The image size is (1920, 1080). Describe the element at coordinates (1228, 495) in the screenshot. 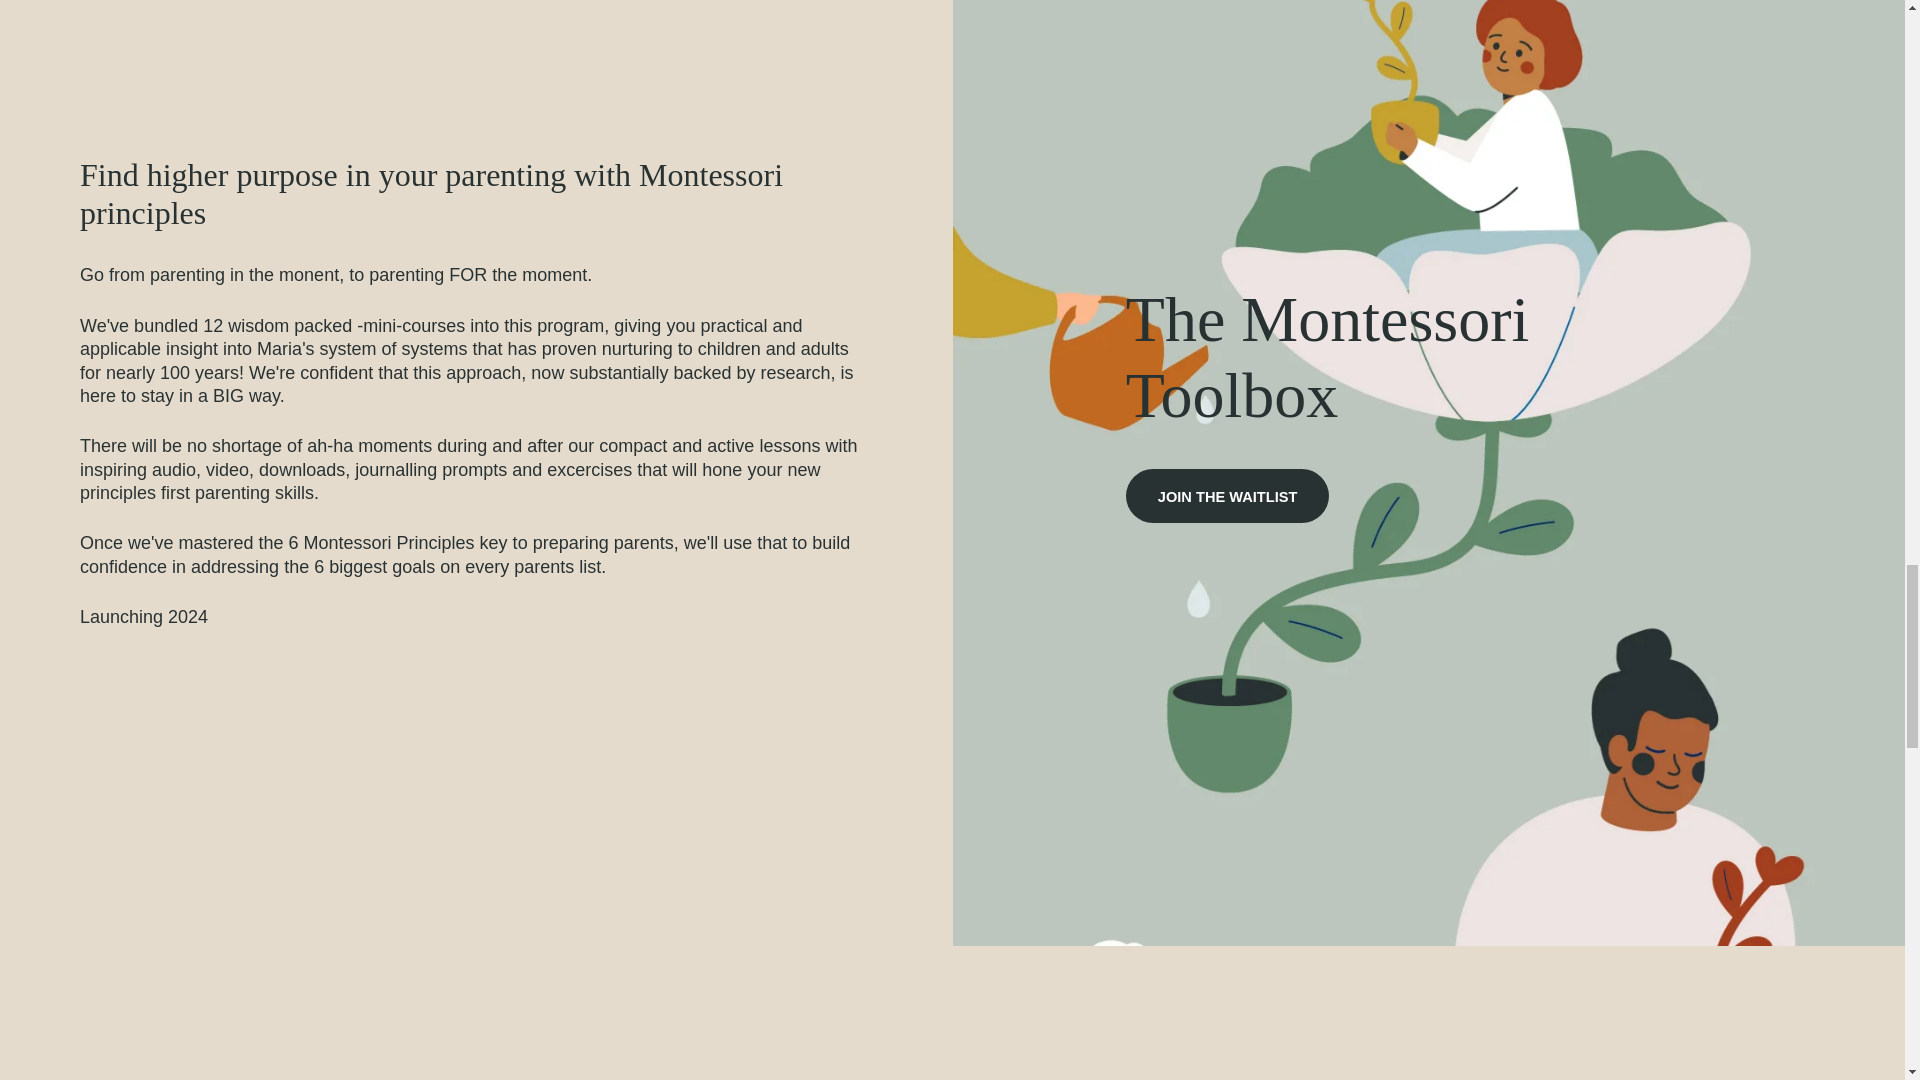

I see `Join the waitlist` at that location.